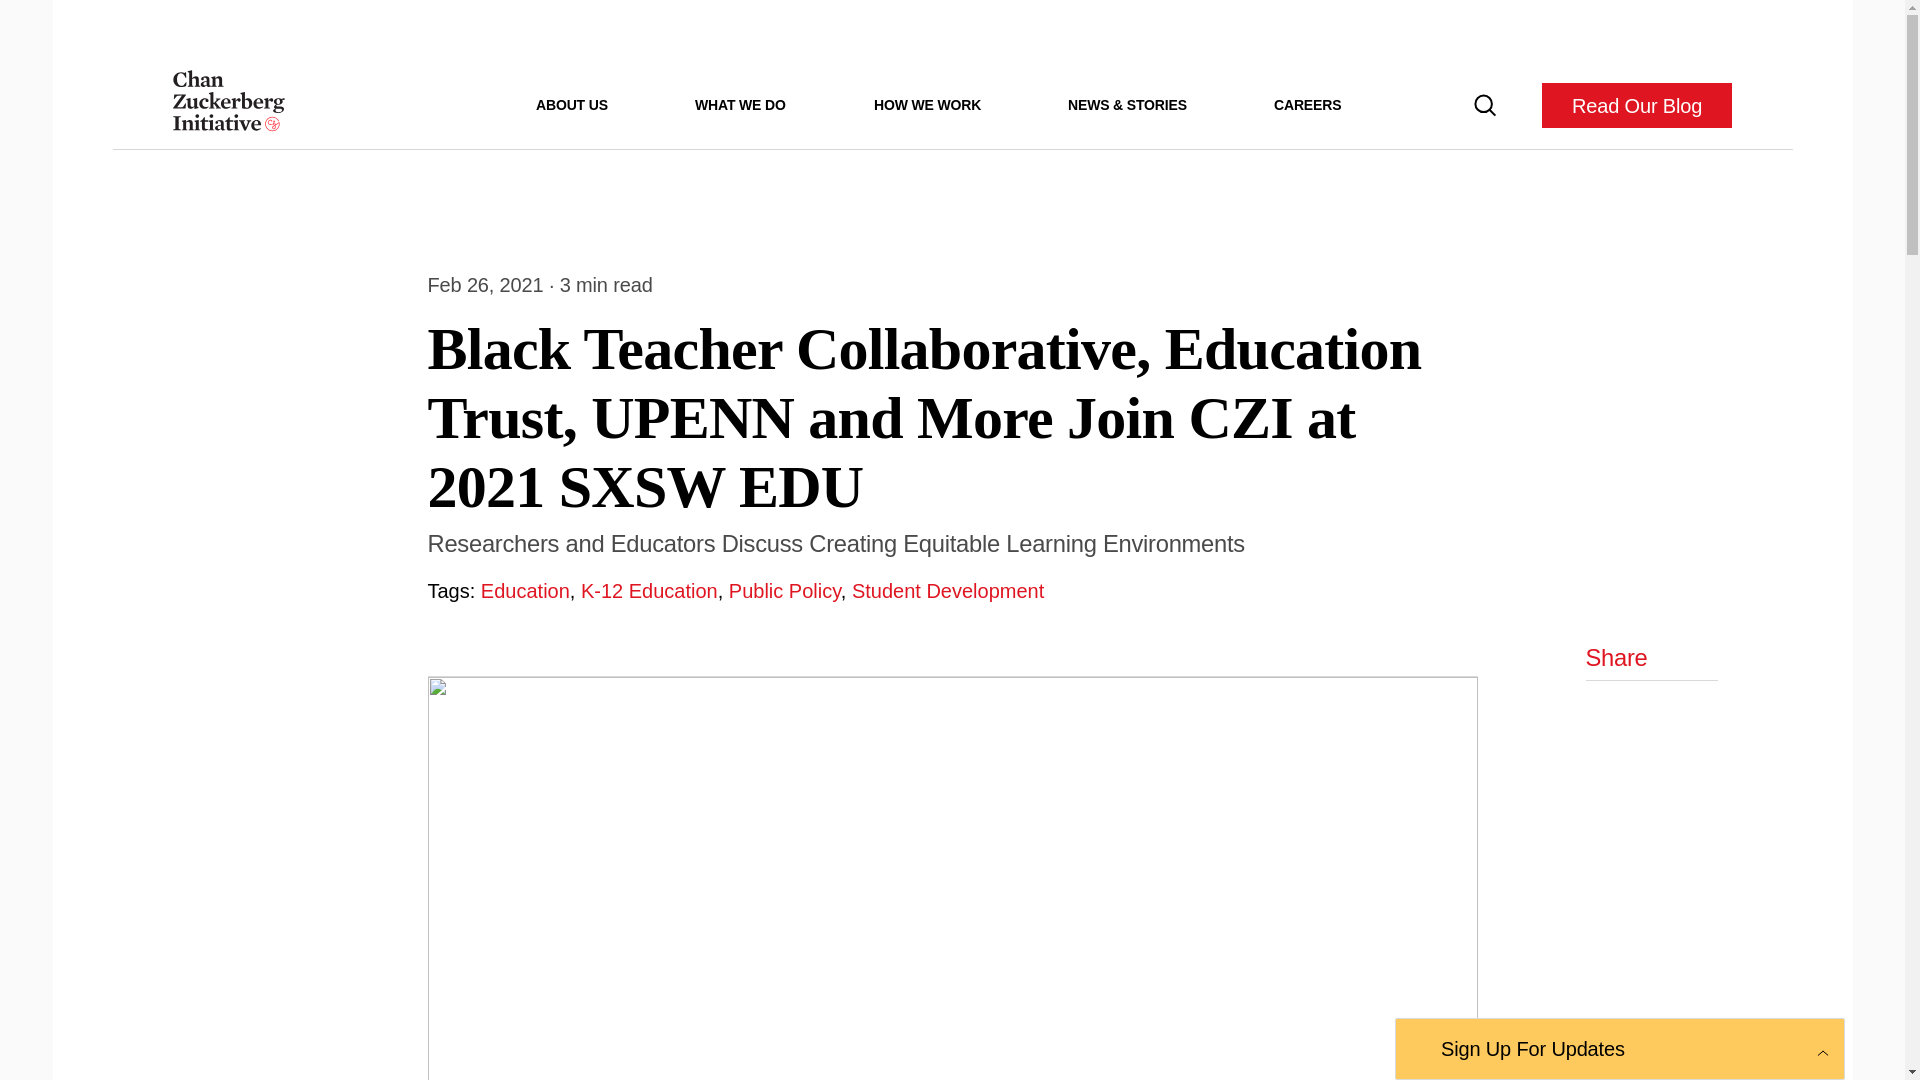 The image size is (1920, 1080). Describe the element at coordinates (228, 105) in the screenshot. I see `New Homepage` at that location.